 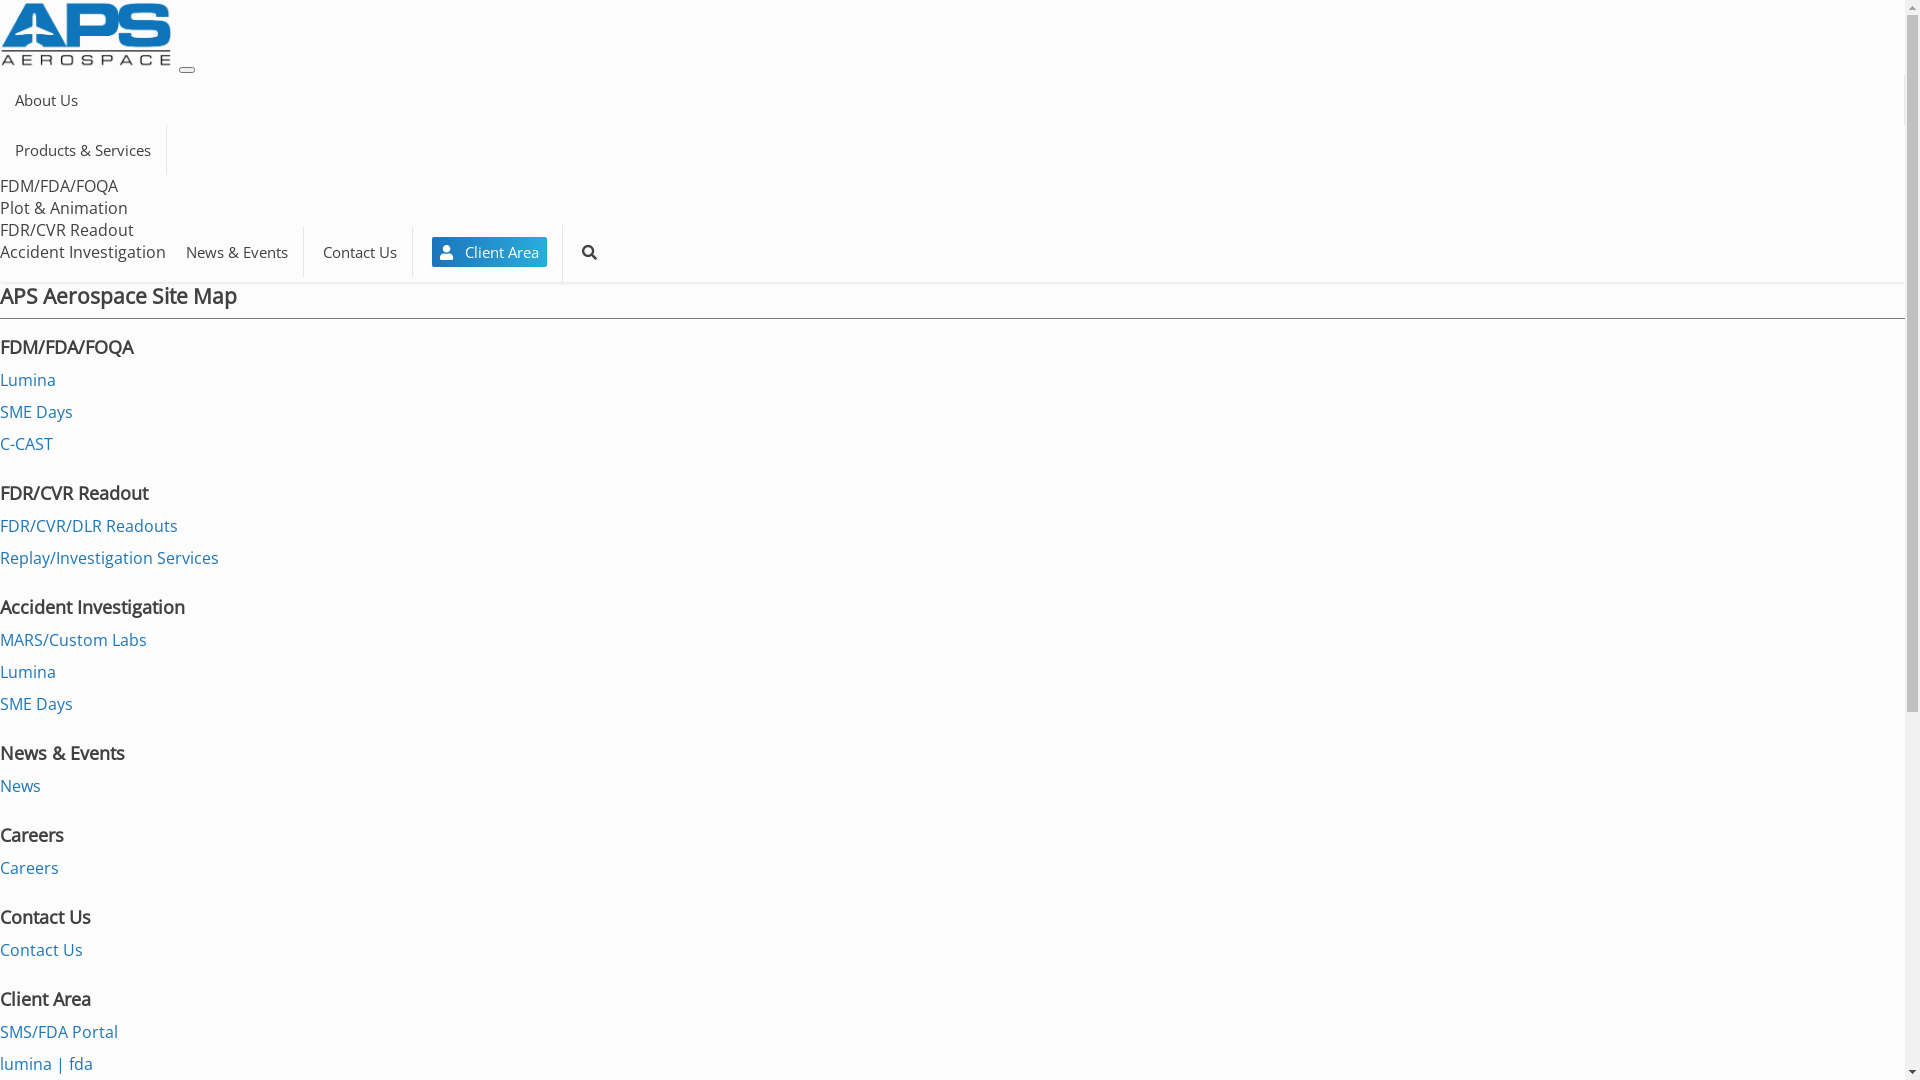 What do you see at coordinates (36, 704) in the screenshot?
I see `SME Days` at bounding box center [36, 704].